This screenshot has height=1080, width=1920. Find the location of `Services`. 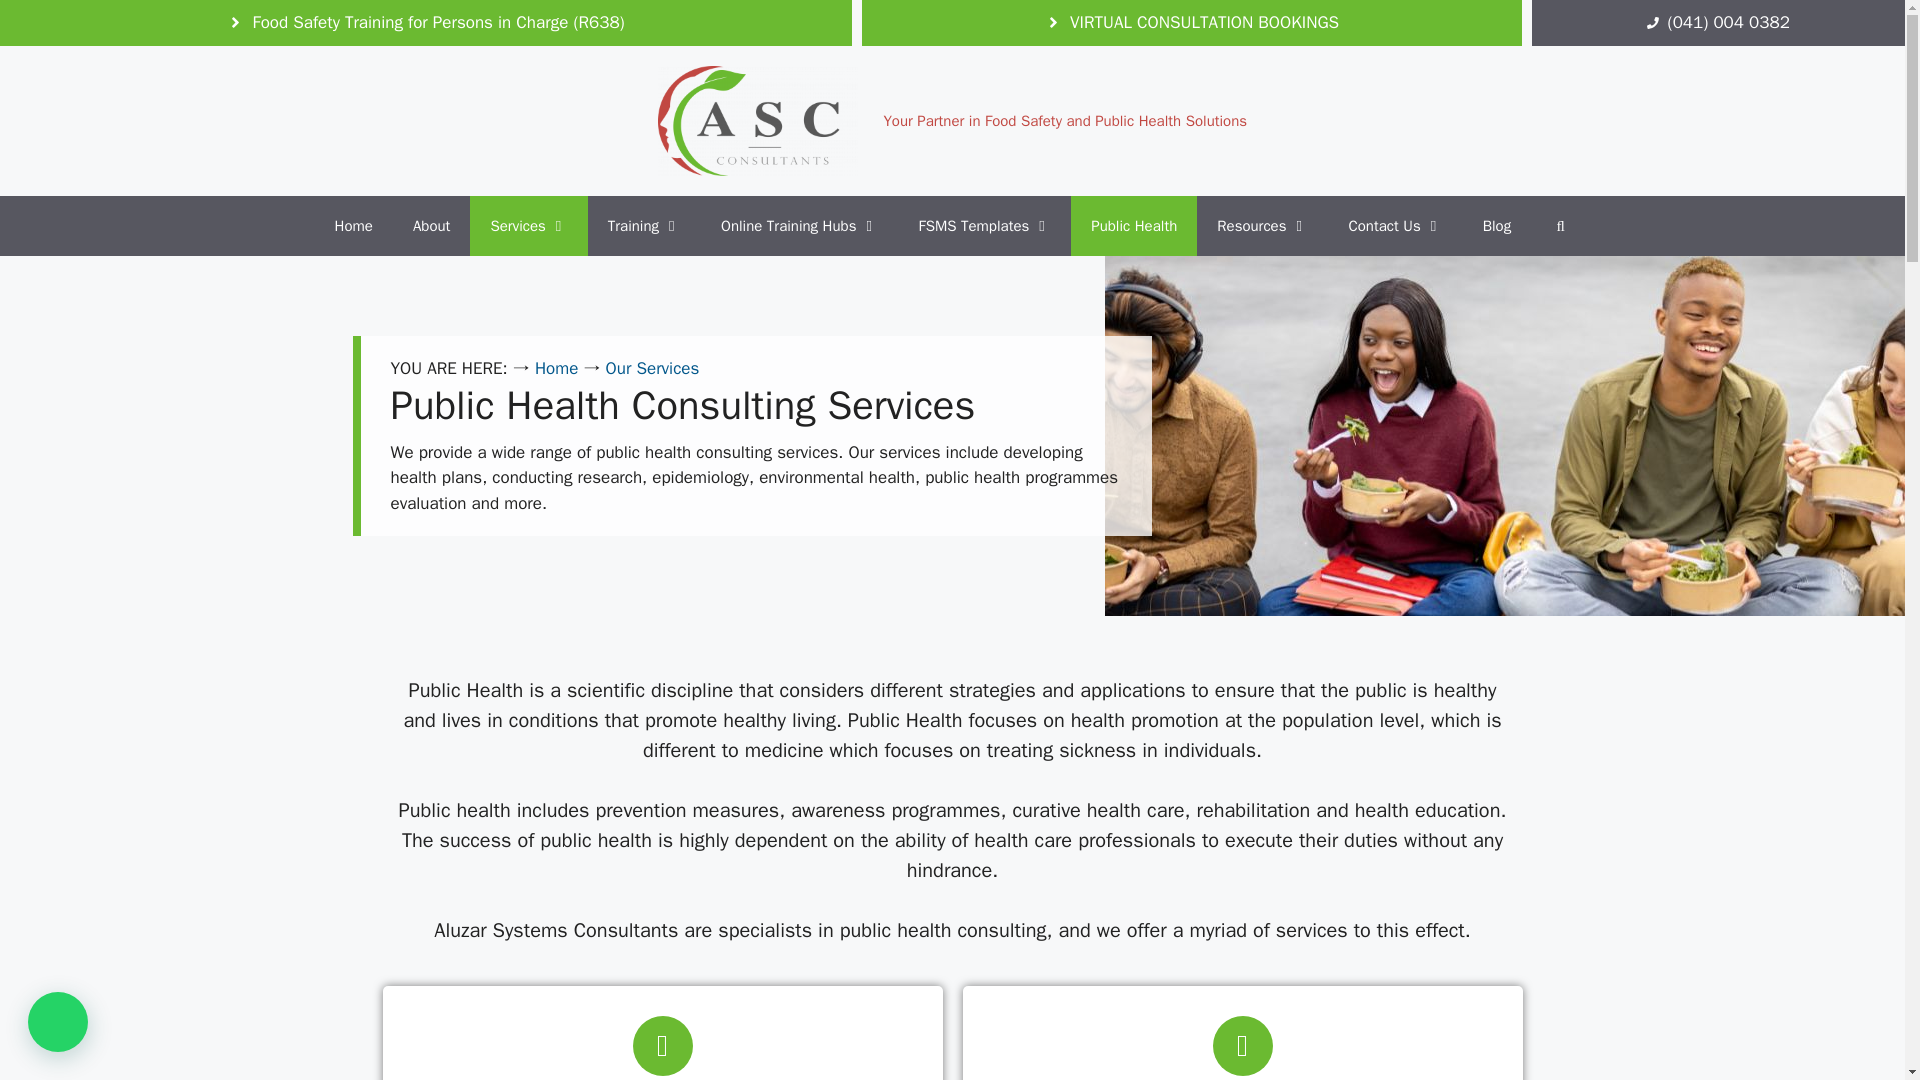

Services is located at coordinates (528, 225).